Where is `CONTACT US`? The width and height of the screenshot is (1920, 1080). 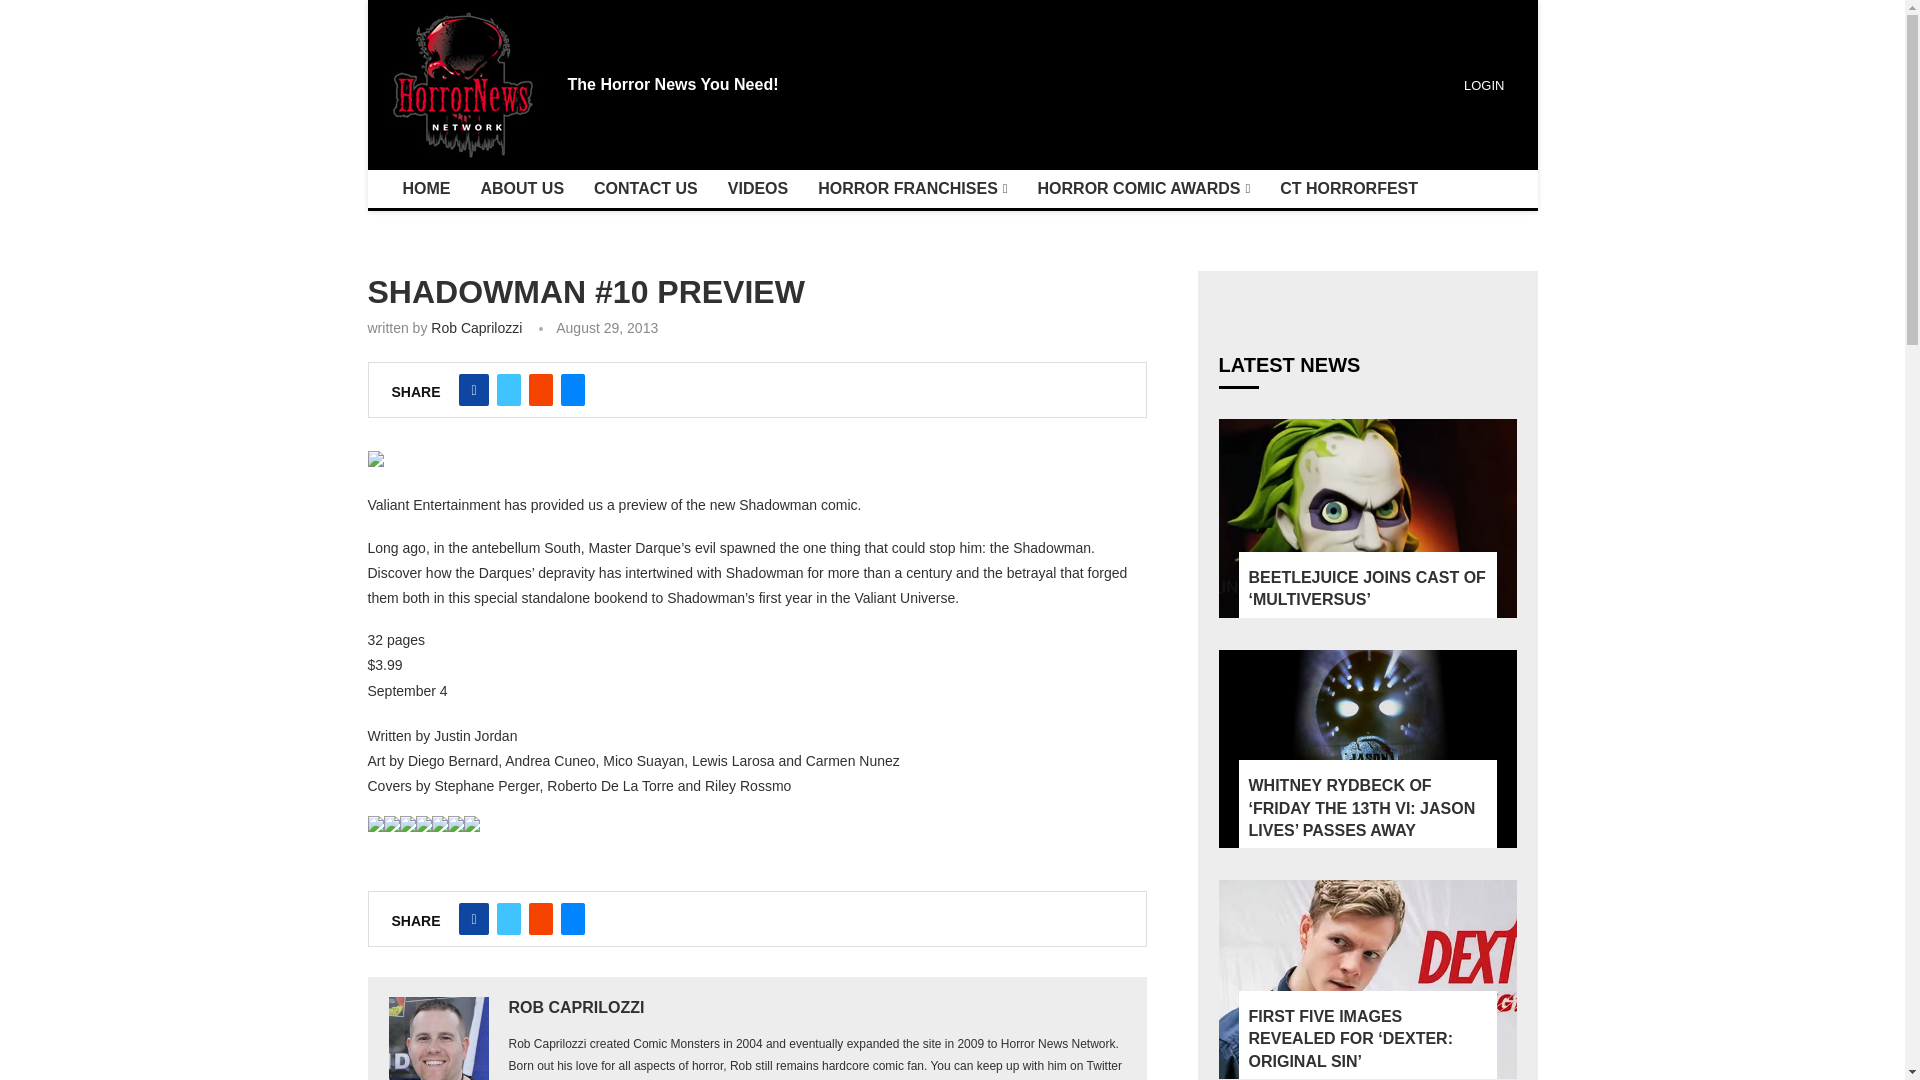 CONTACT US is located at coordinates (646, 188).